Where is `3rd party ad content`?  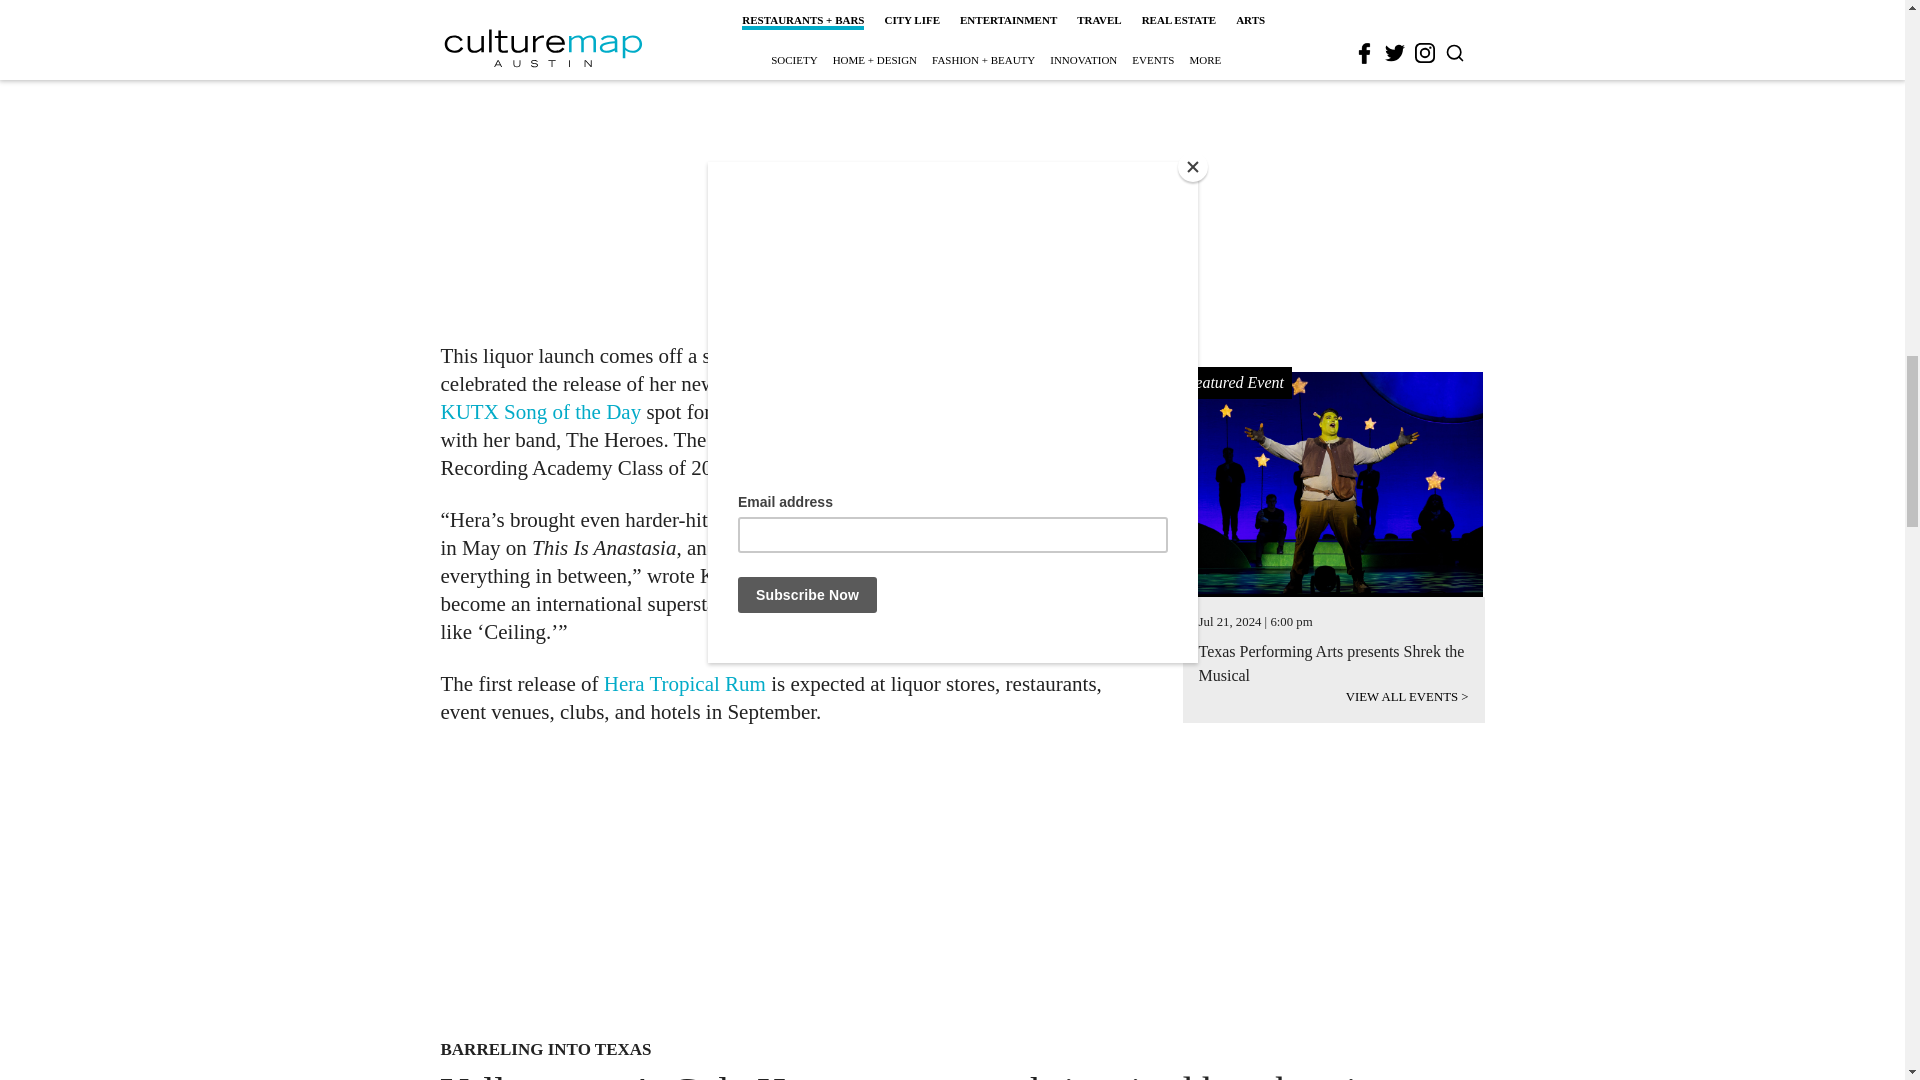
3rd party ad content is located at coordinates (926, 884).